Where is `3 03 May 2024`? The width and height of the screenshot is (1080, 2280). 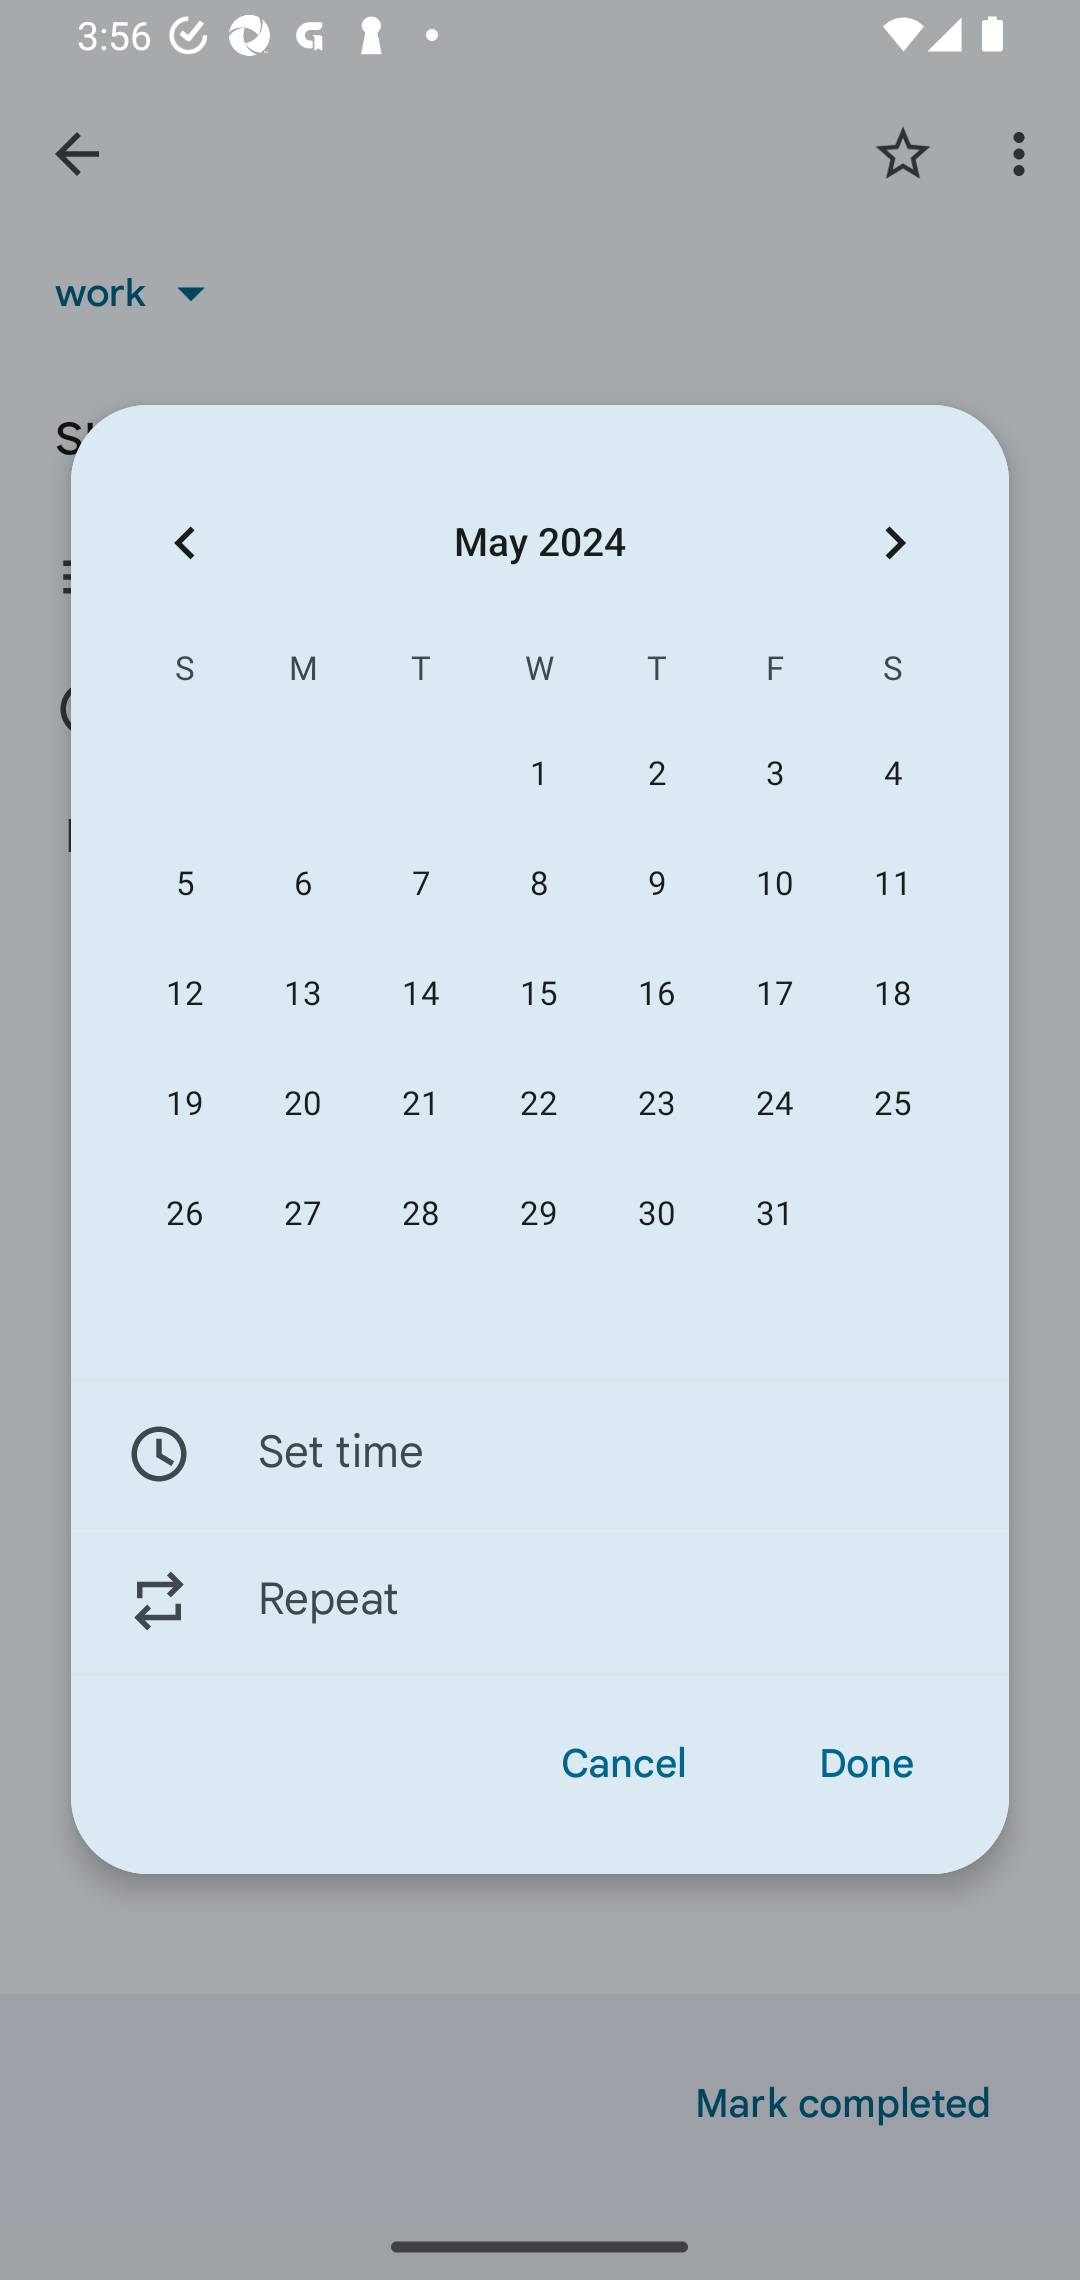 3 03 May 2024 is located at coordinates (774, 774).